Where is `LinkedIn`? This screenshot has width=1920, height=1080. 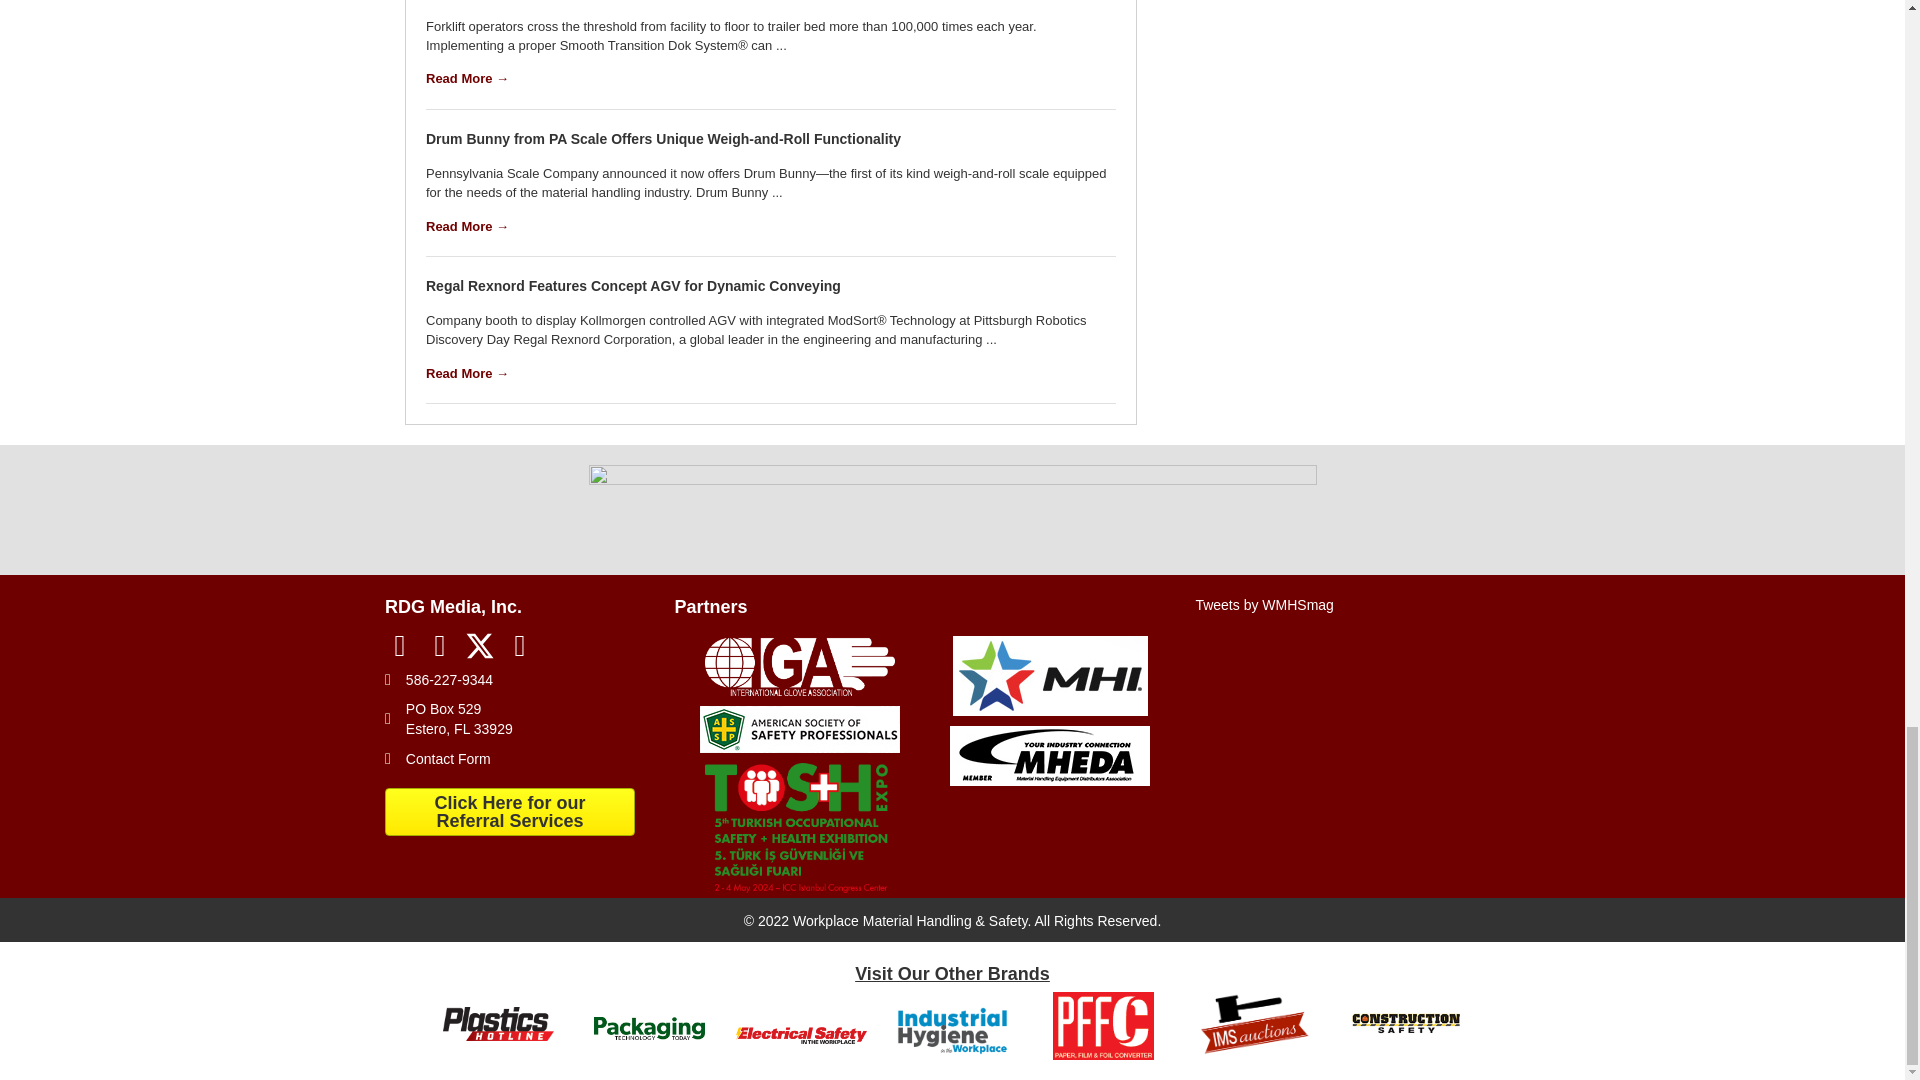
LinkedIn is located at coordinates (440, 646).